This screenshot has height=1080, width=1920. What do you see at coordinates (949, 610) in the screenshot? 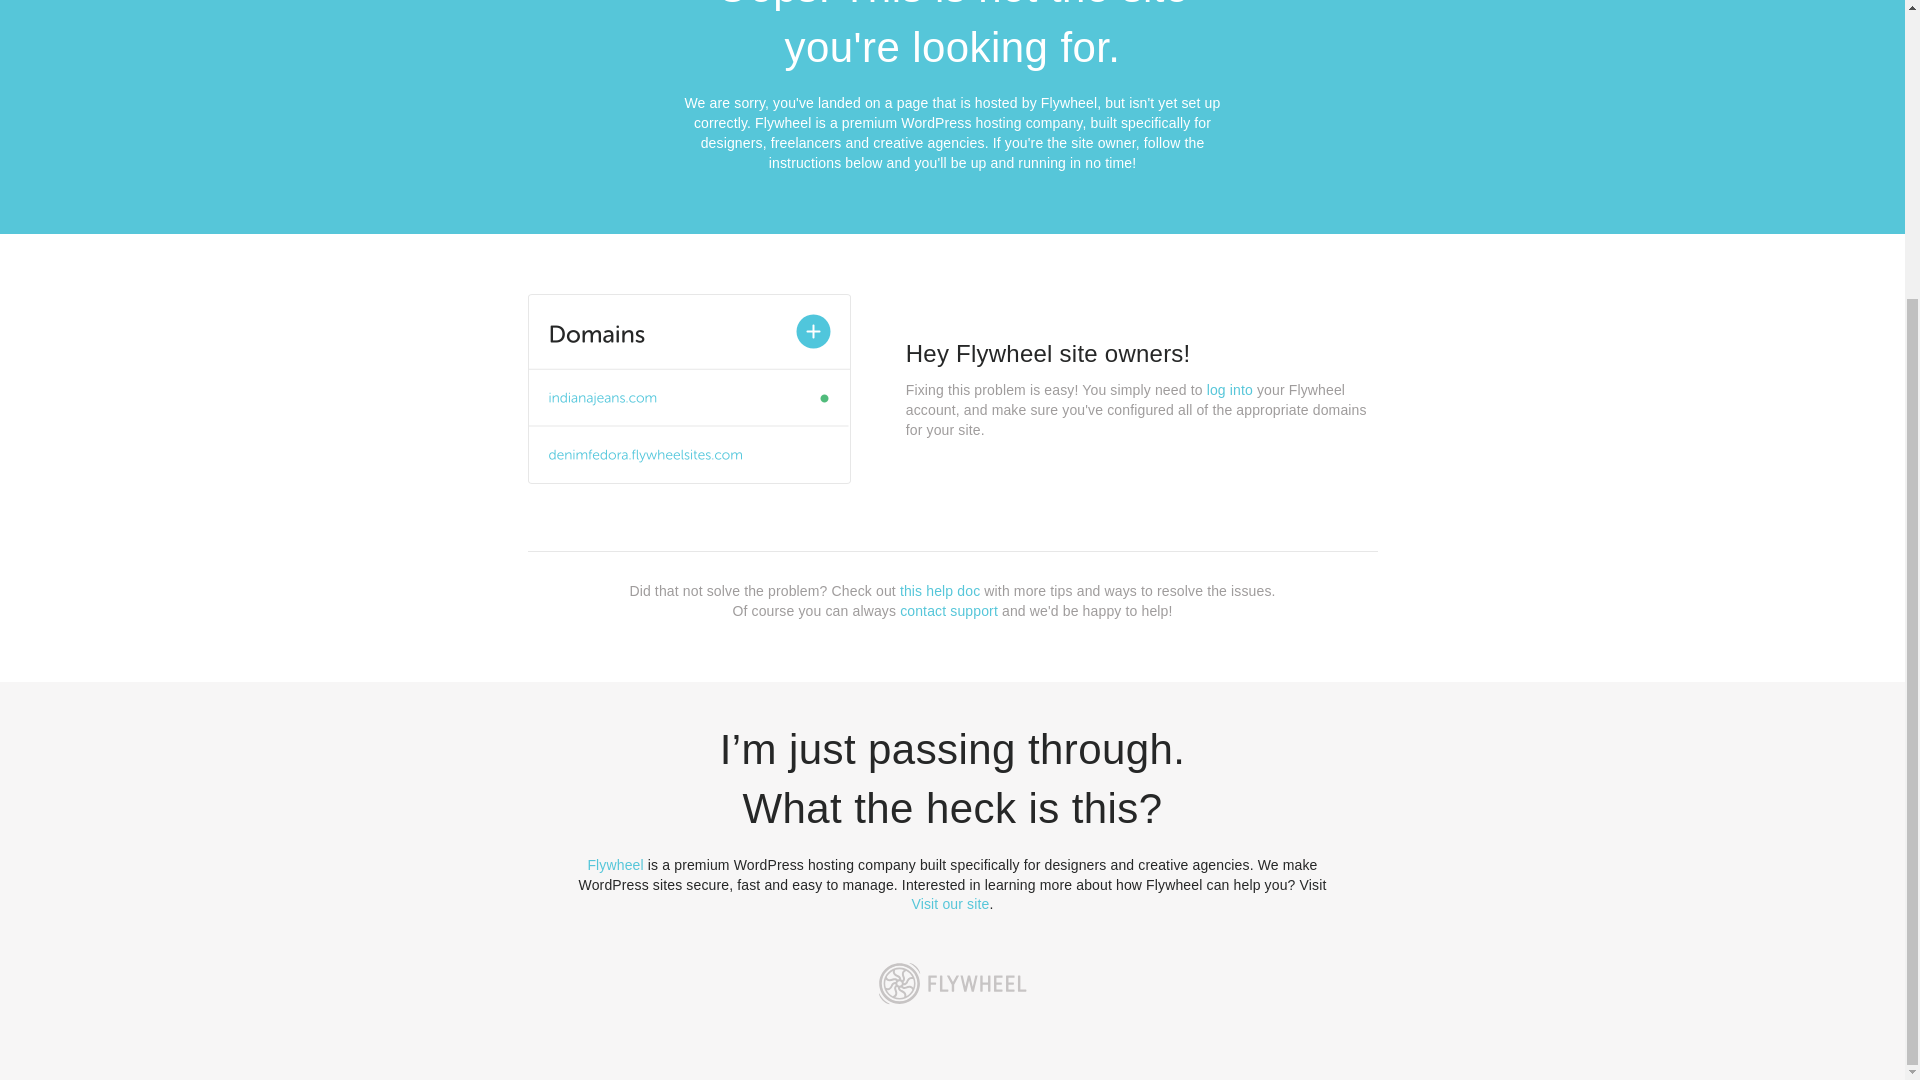
I see `contact support` at bounding box center [949, 610].